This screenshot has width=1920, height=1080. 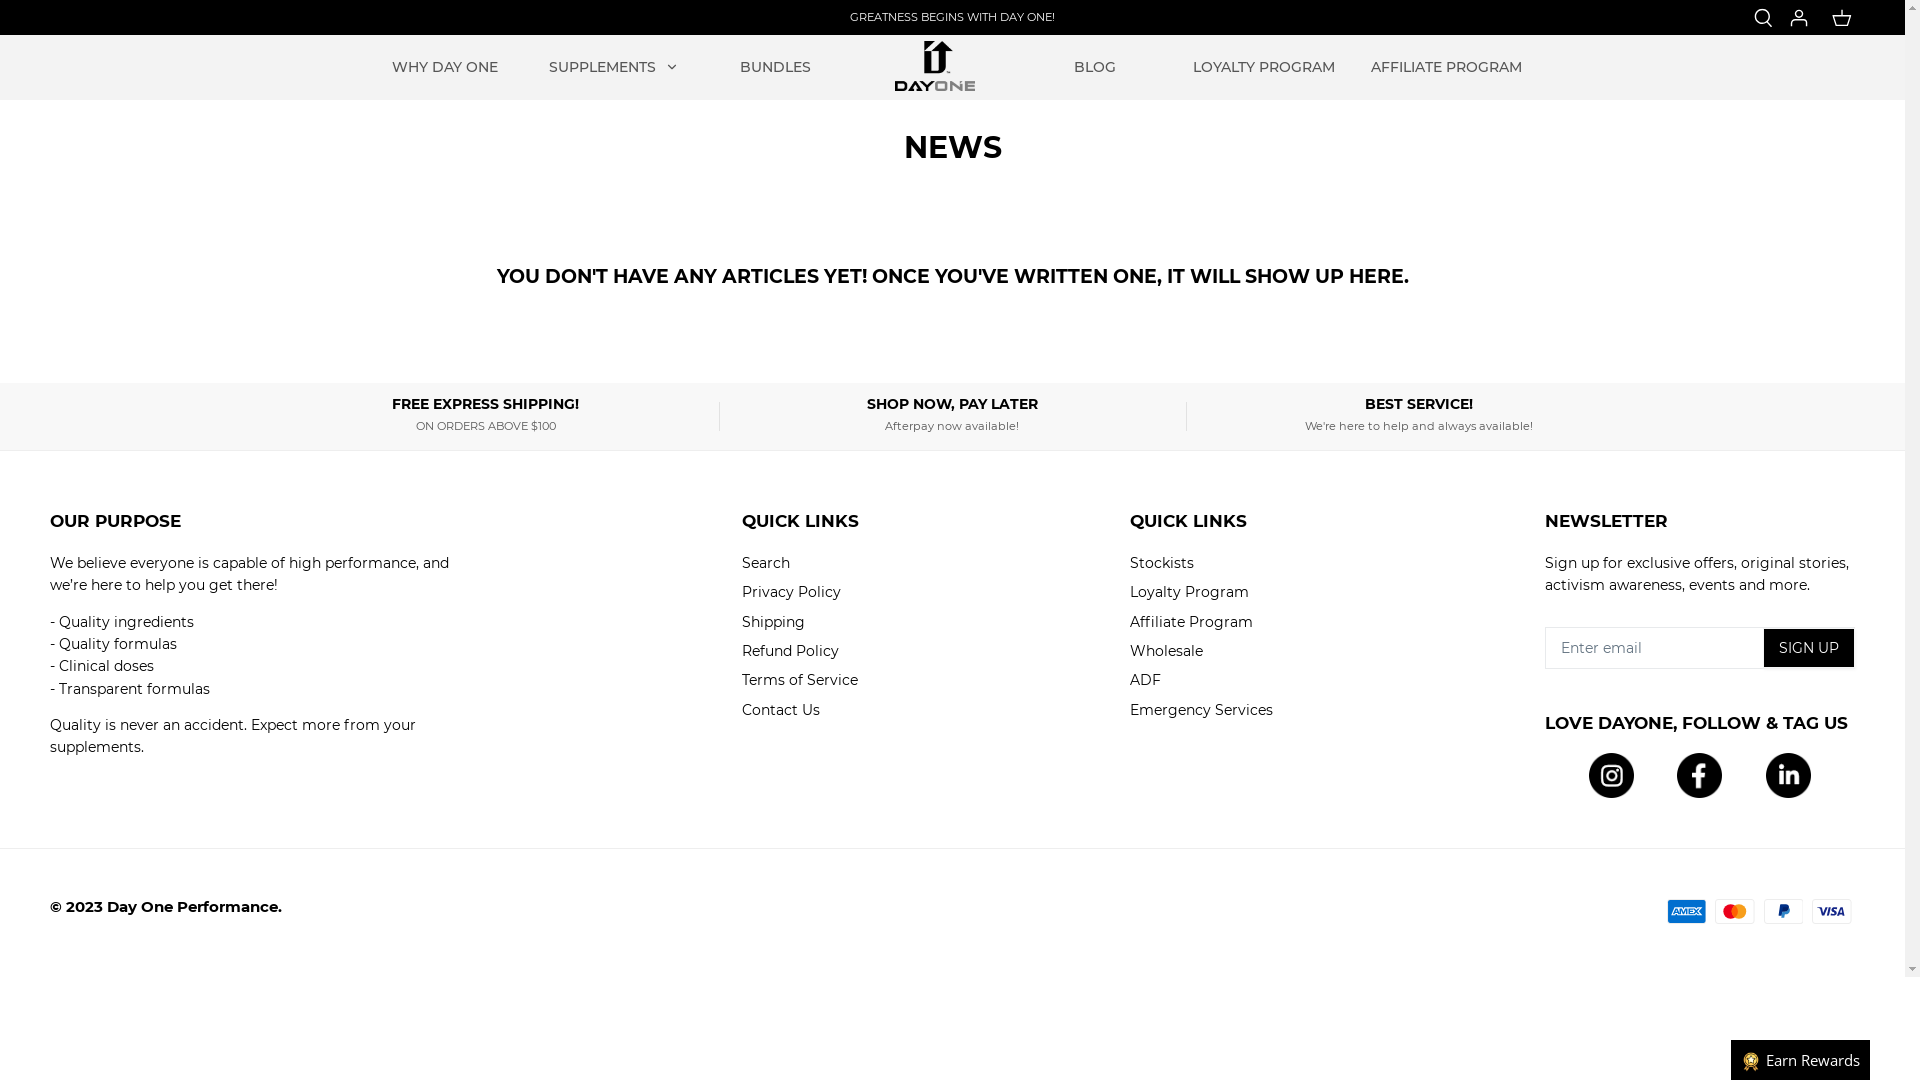 What do you see at coordinates (192, 906) in the screenshot?
I see `Day One Performance` at bounding box center [192, 906].